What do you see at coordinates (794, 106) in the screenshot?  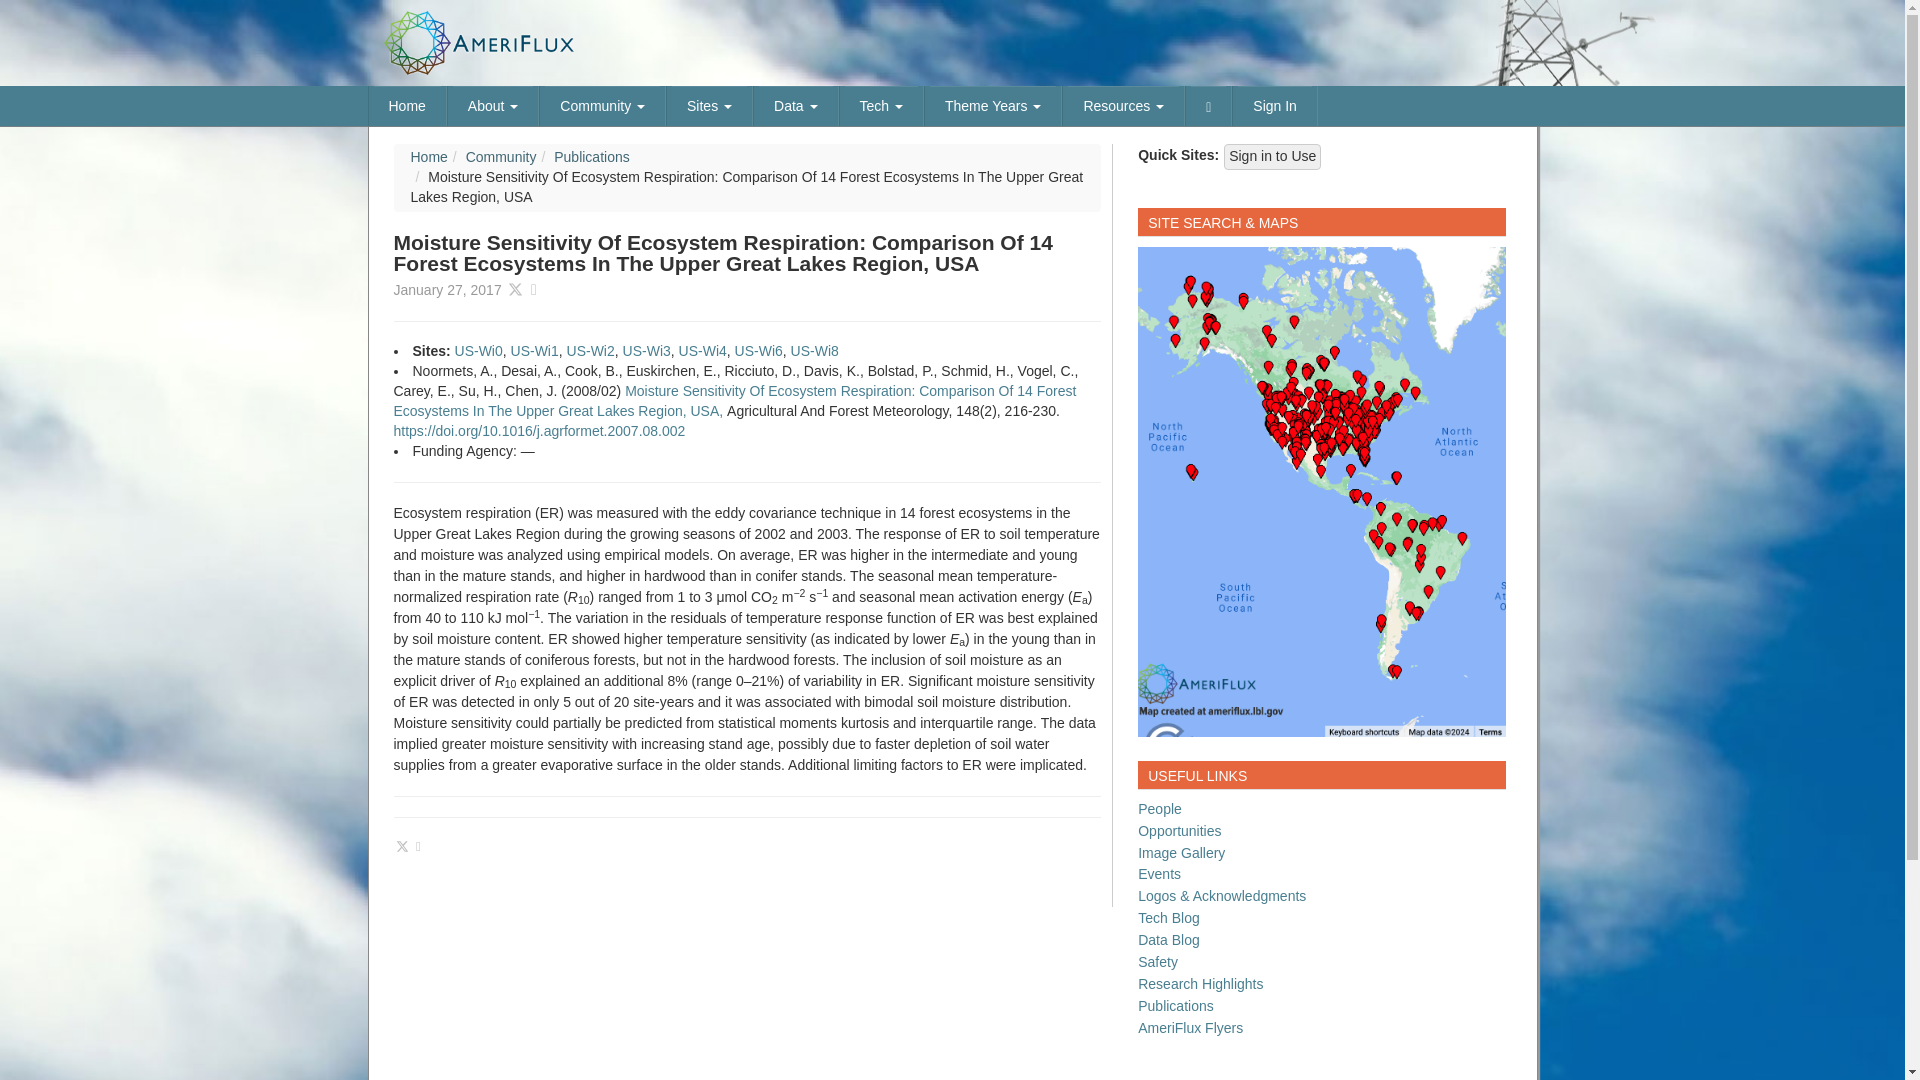 I see `Data` at bounding box center [794, 106].